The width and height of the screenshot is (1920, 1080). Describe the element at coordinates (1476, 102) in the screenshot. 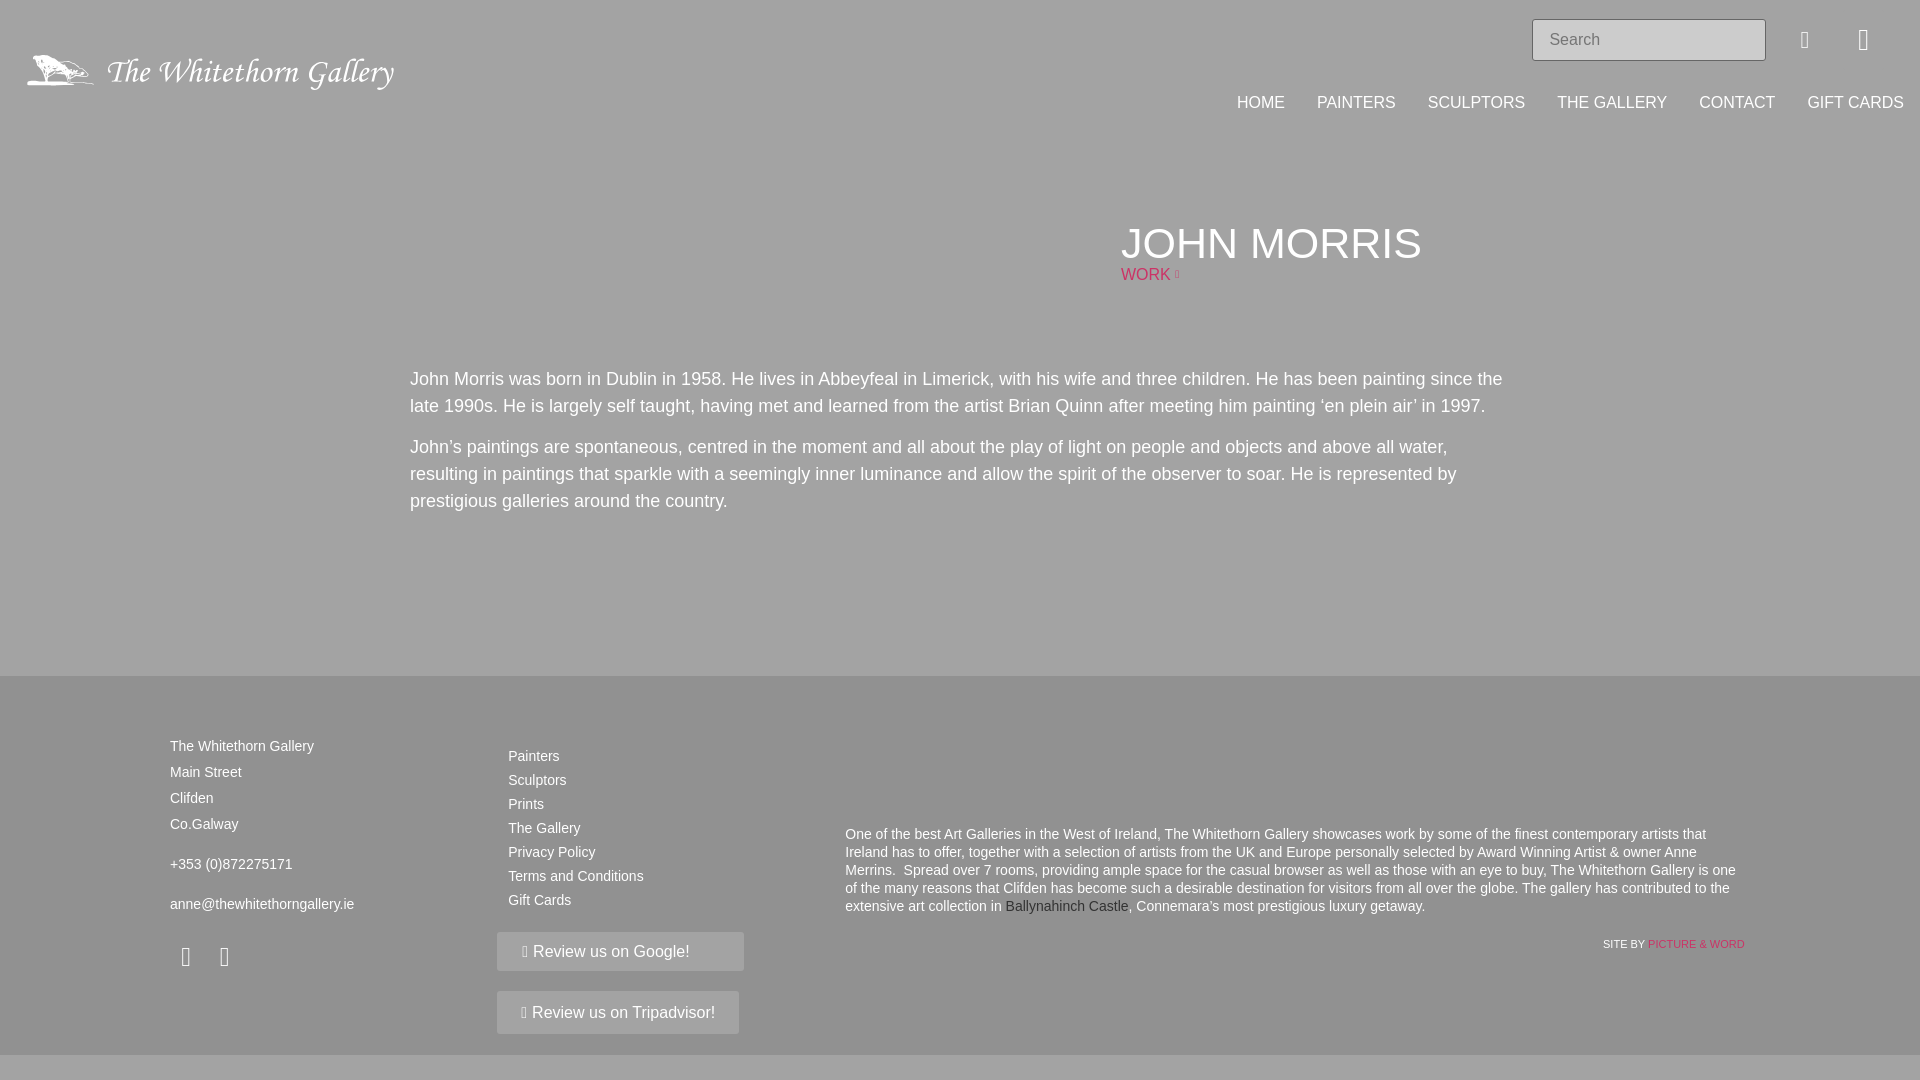

I see `SCULPTORS` at that location.